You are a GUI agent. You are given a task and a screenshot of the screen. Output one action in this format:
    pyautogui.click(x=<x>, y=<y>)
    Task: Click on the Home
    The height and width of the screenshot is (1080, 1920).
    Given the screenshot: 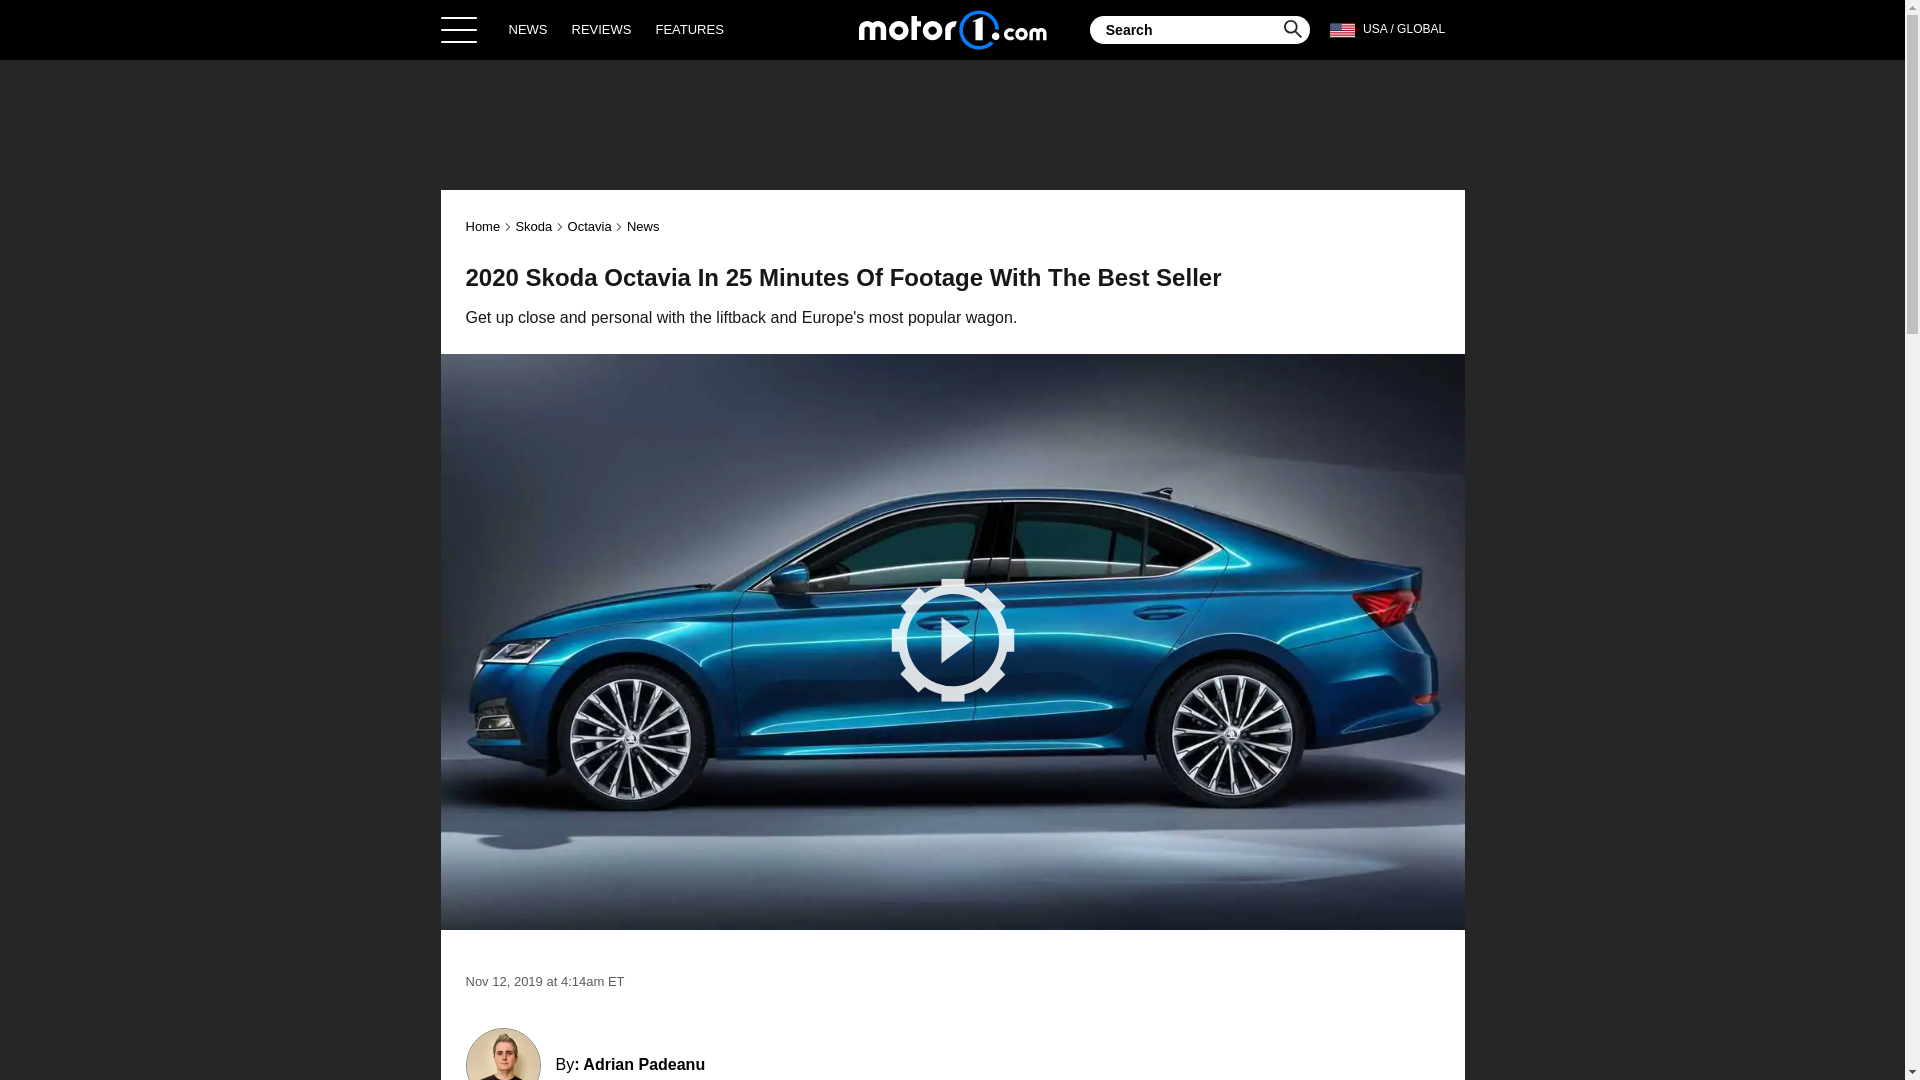 What is the action you would take?
    pyautogui.click(x=484, y=226)
    